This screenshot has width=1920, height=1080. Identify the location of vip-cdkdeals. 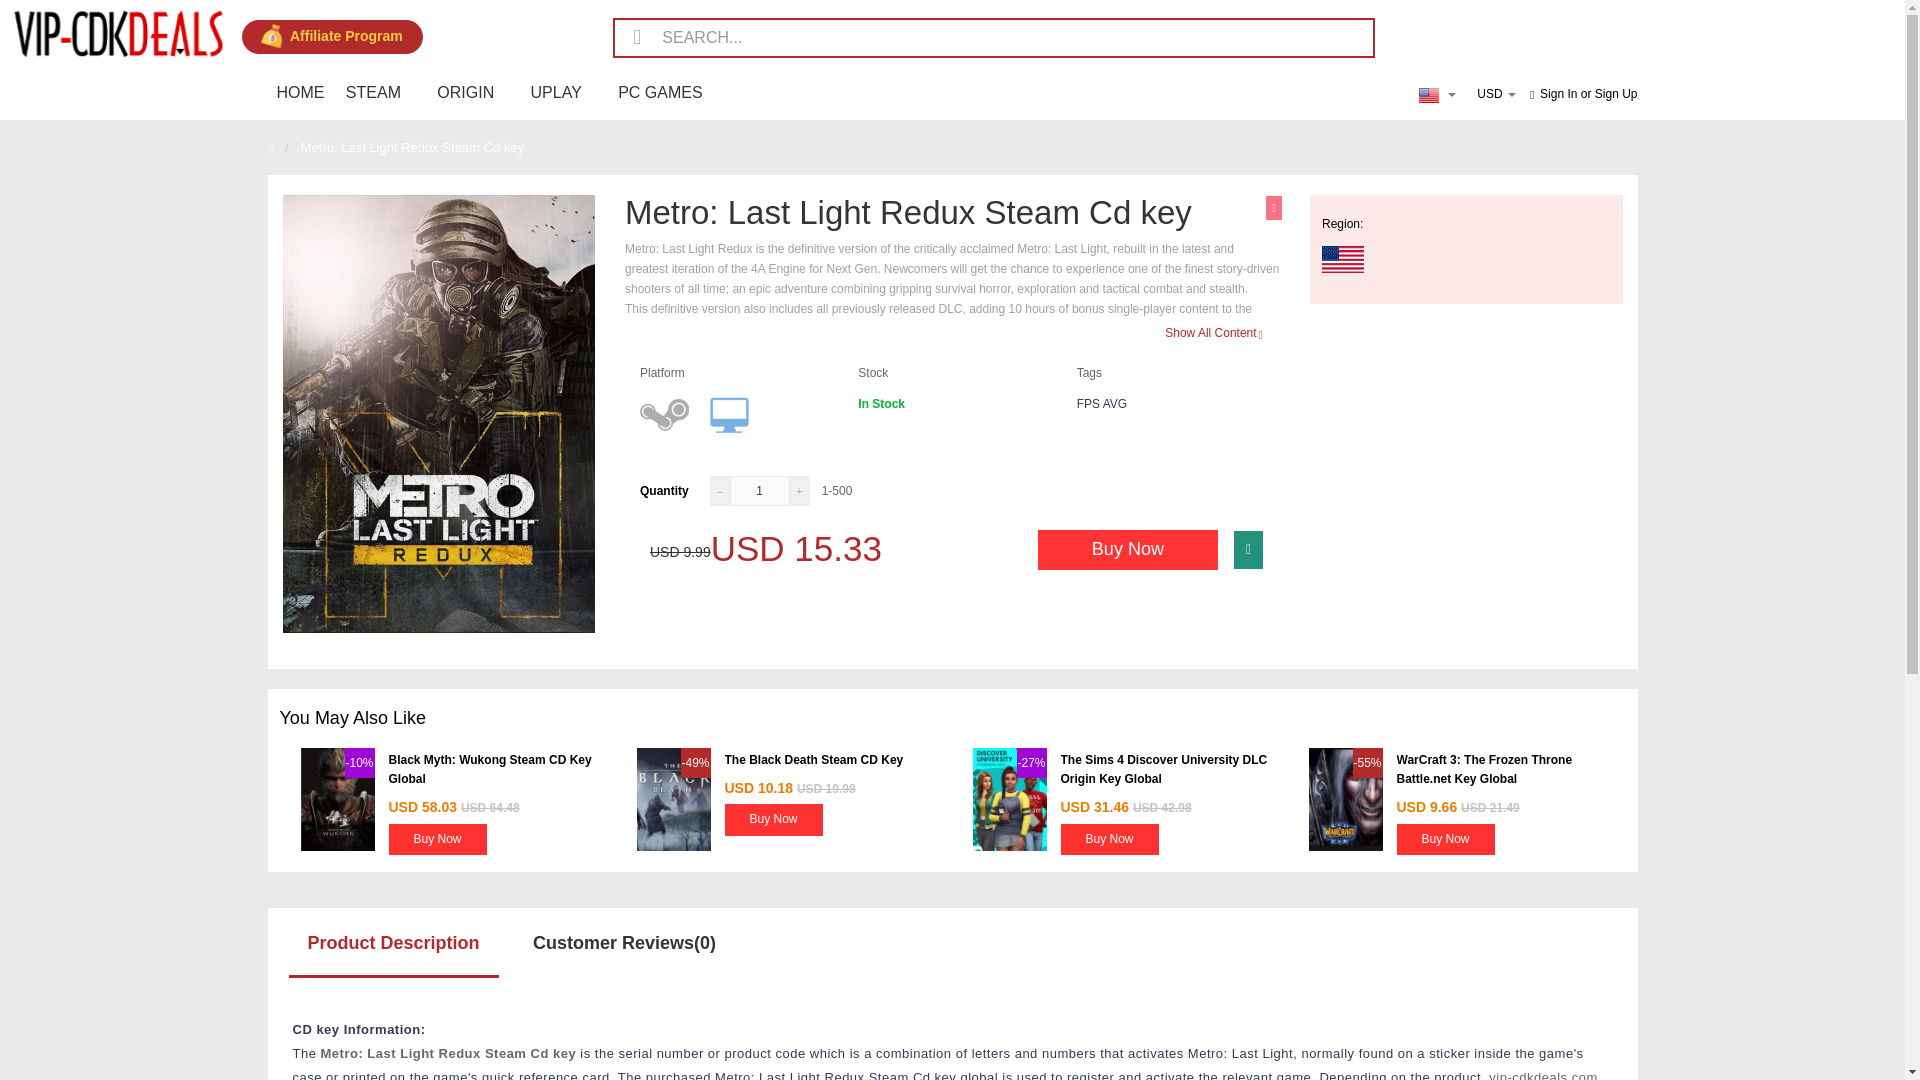
(113, 32).